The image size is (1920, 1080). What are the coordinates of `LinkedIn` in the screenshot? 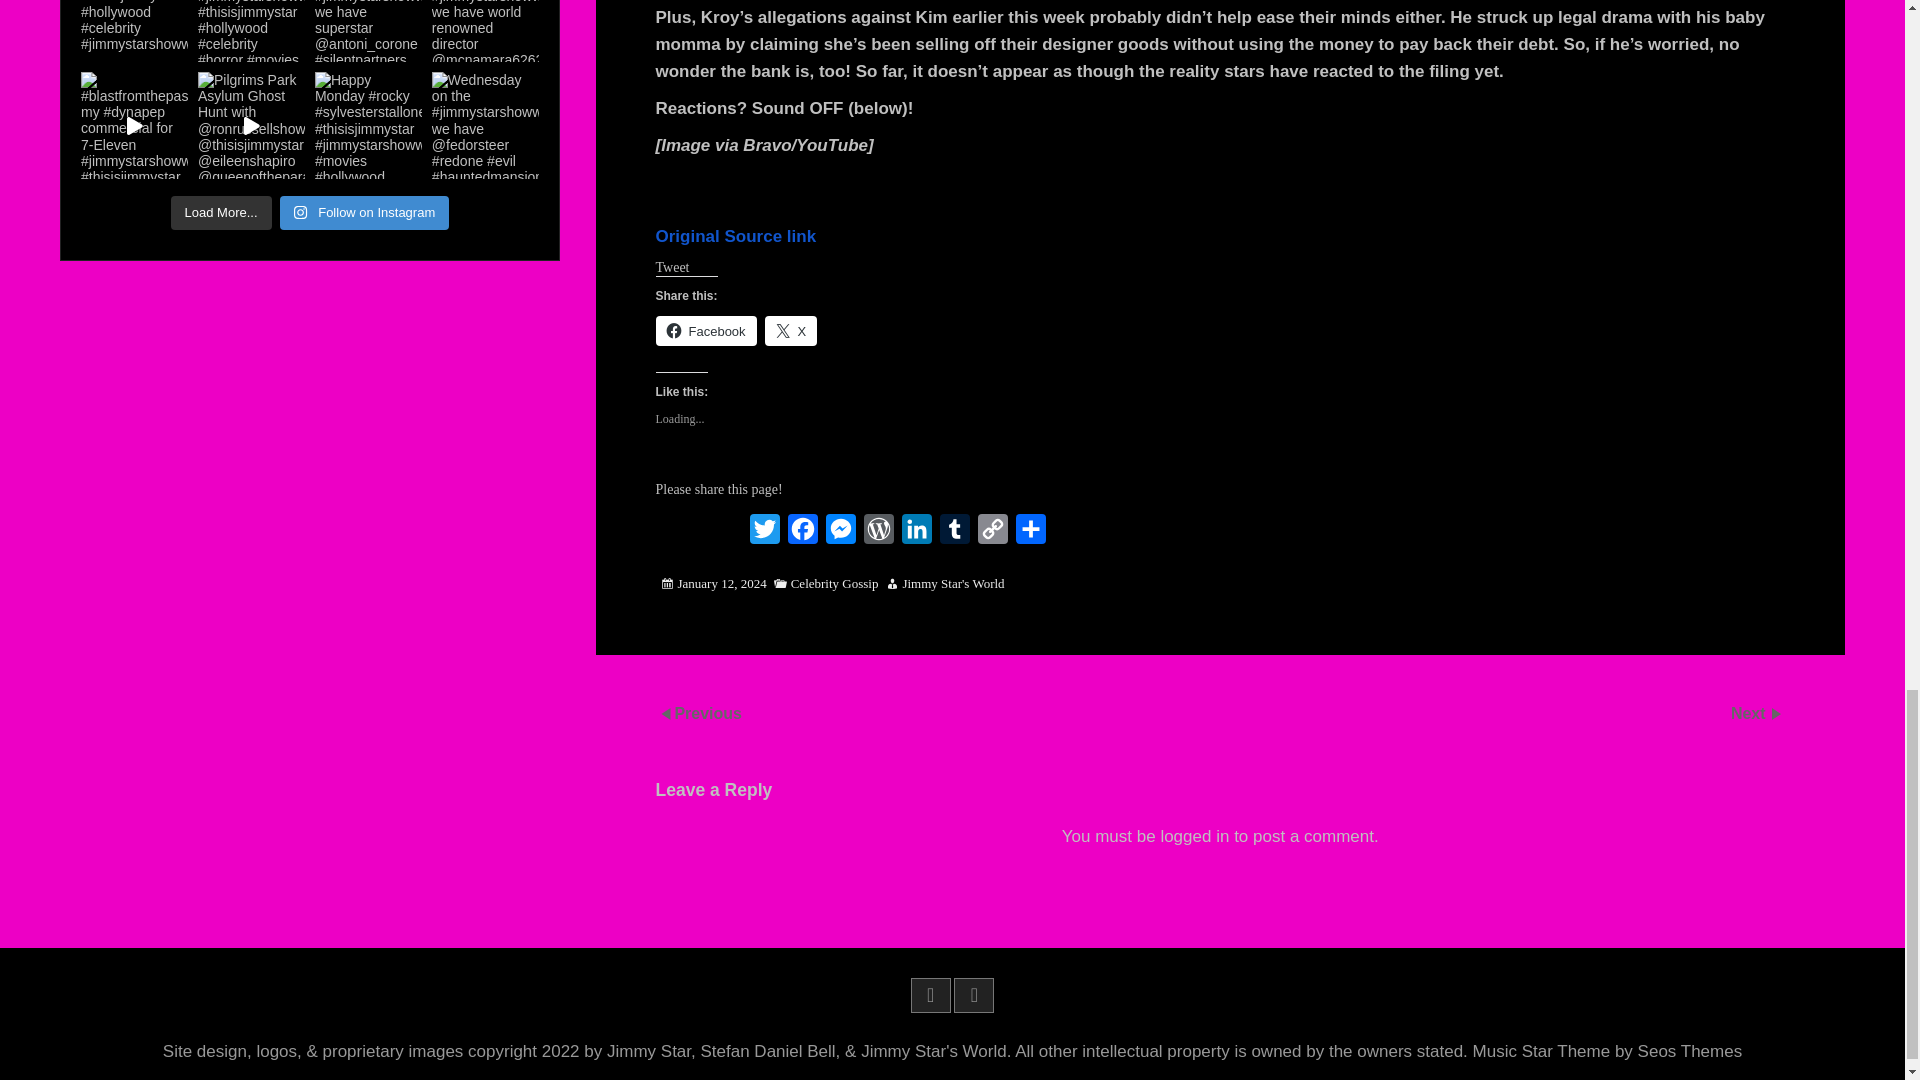 It's located at (917, 534).